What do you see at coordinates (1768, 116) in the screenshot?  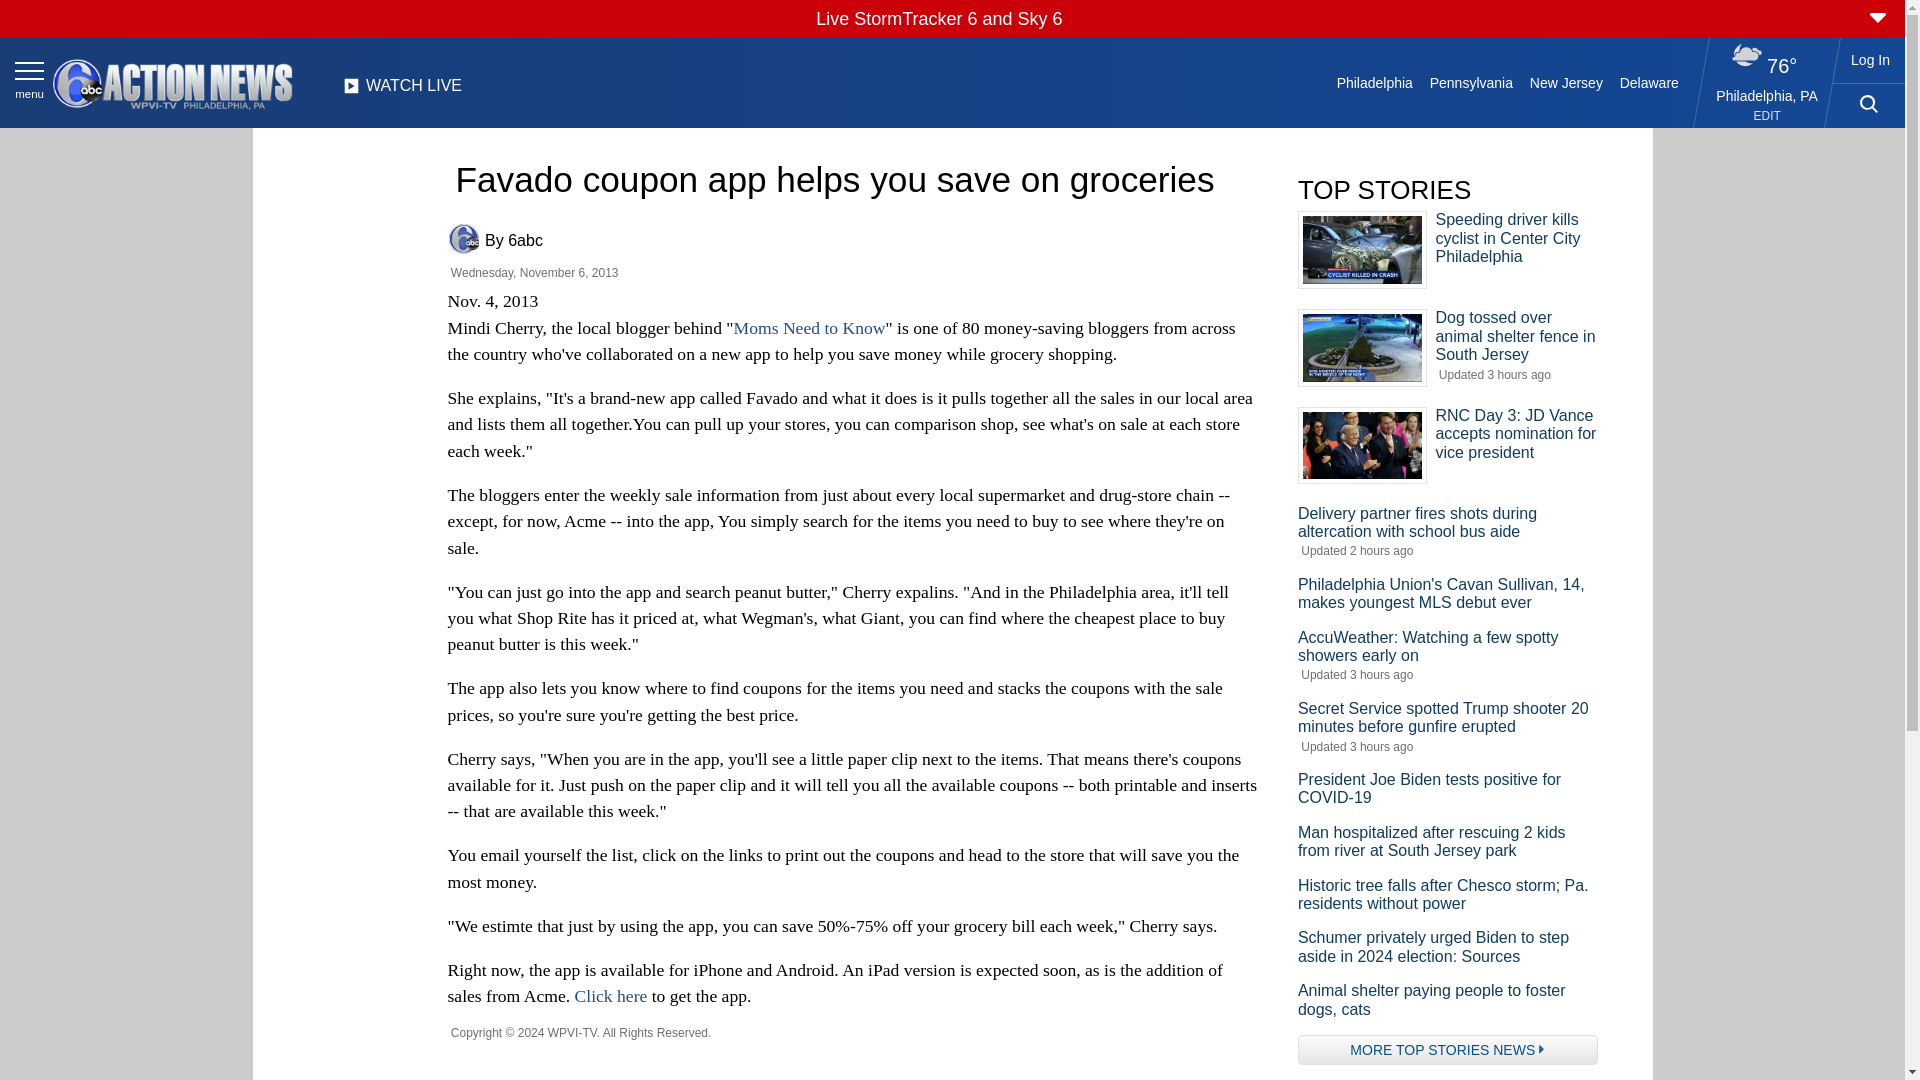 I see `EDIT` at bounding box center [1768, 116].